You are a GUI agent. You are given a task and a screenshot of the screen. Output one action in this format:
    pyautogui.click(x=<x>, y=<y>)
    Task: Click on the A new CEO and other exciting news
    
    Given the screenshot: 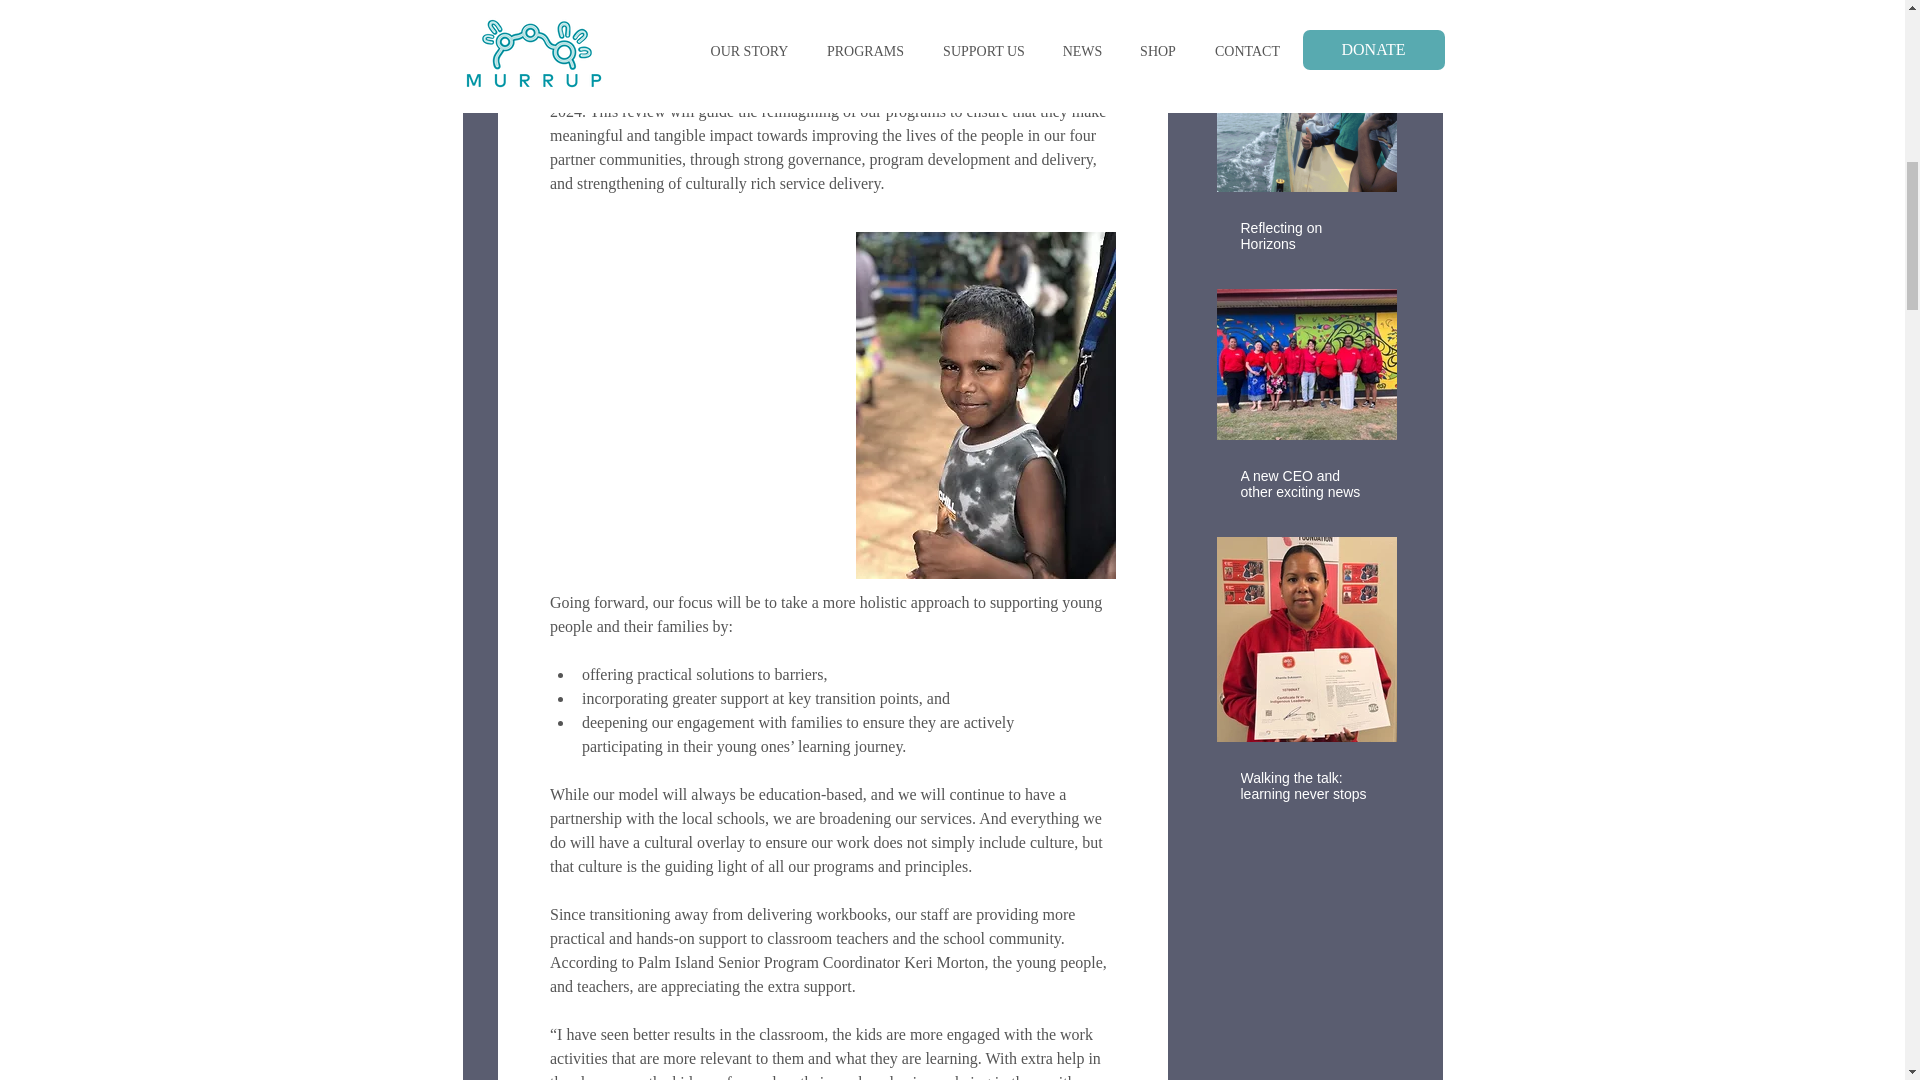 What is the action you would take?
    pyautogui.click(x=1306, y=484)
    